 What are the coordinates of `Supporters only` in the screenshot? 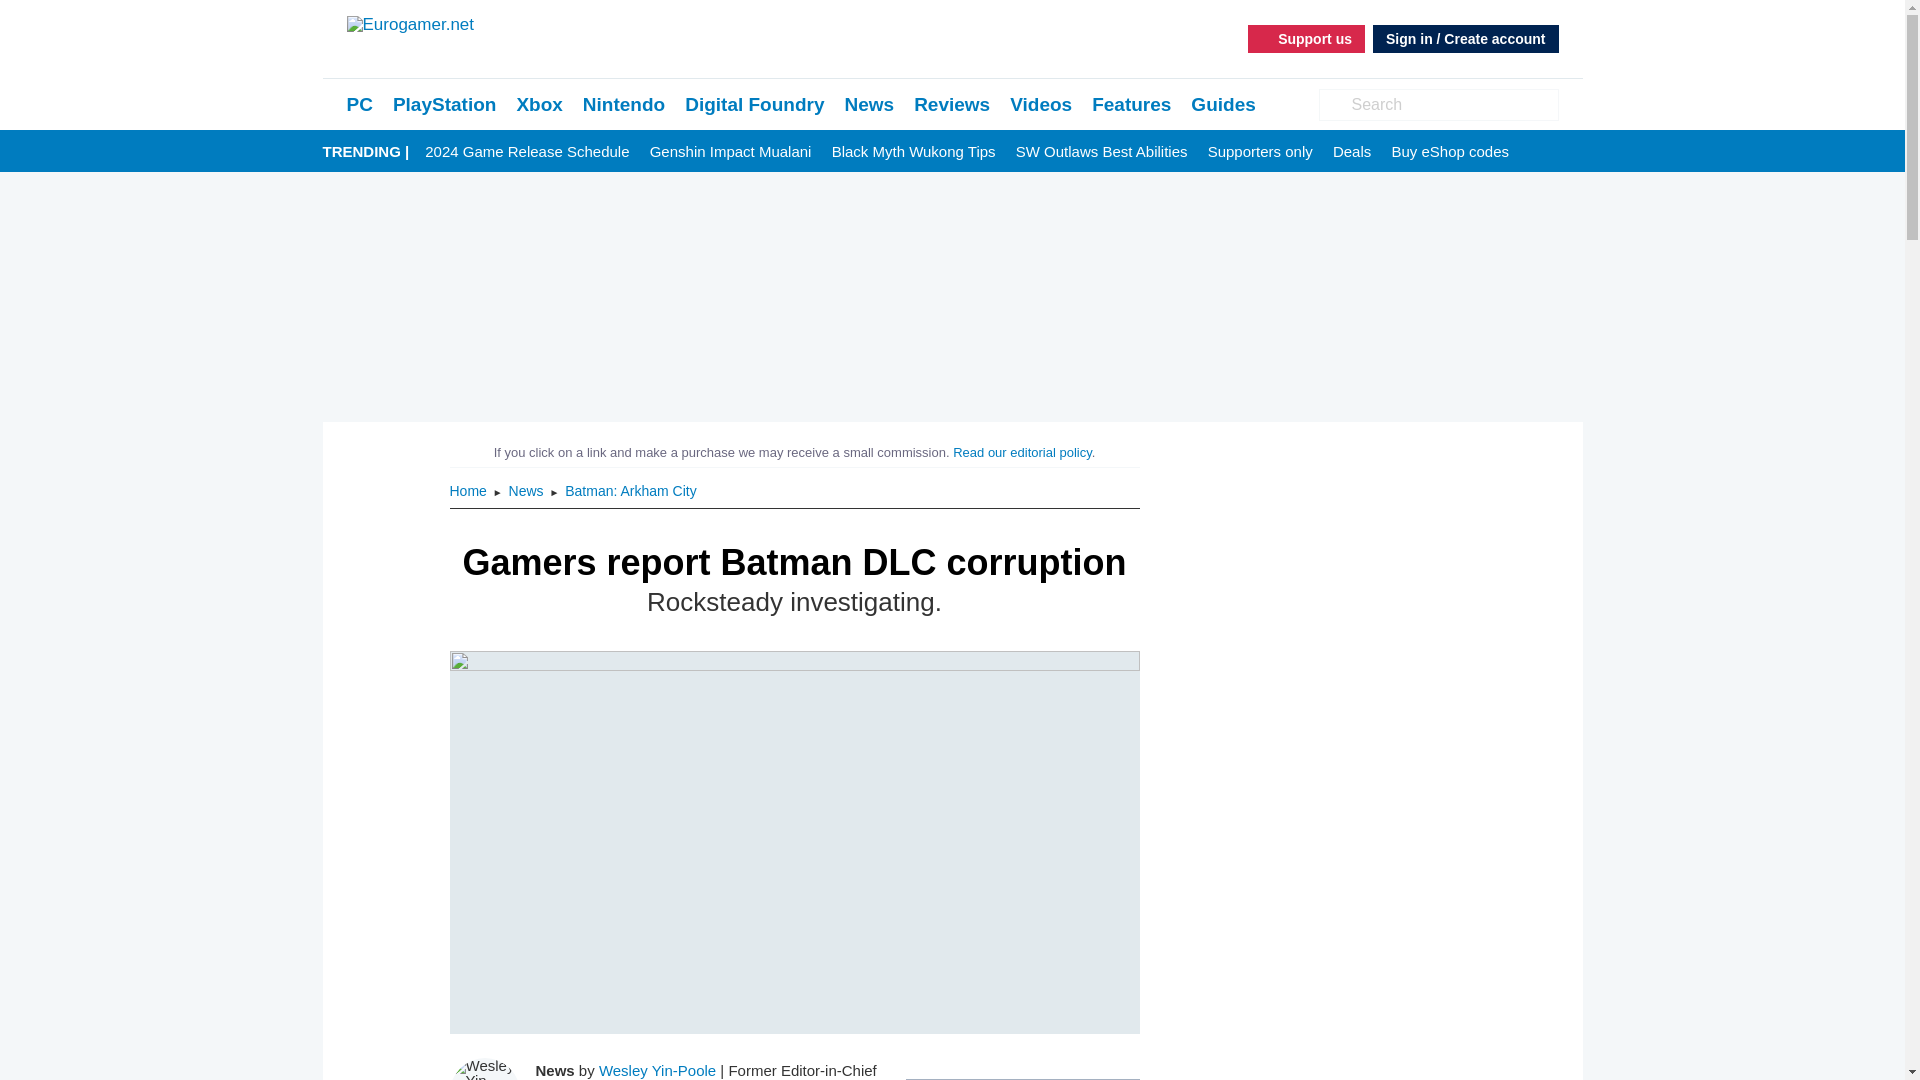 It's located at (1260, 152).